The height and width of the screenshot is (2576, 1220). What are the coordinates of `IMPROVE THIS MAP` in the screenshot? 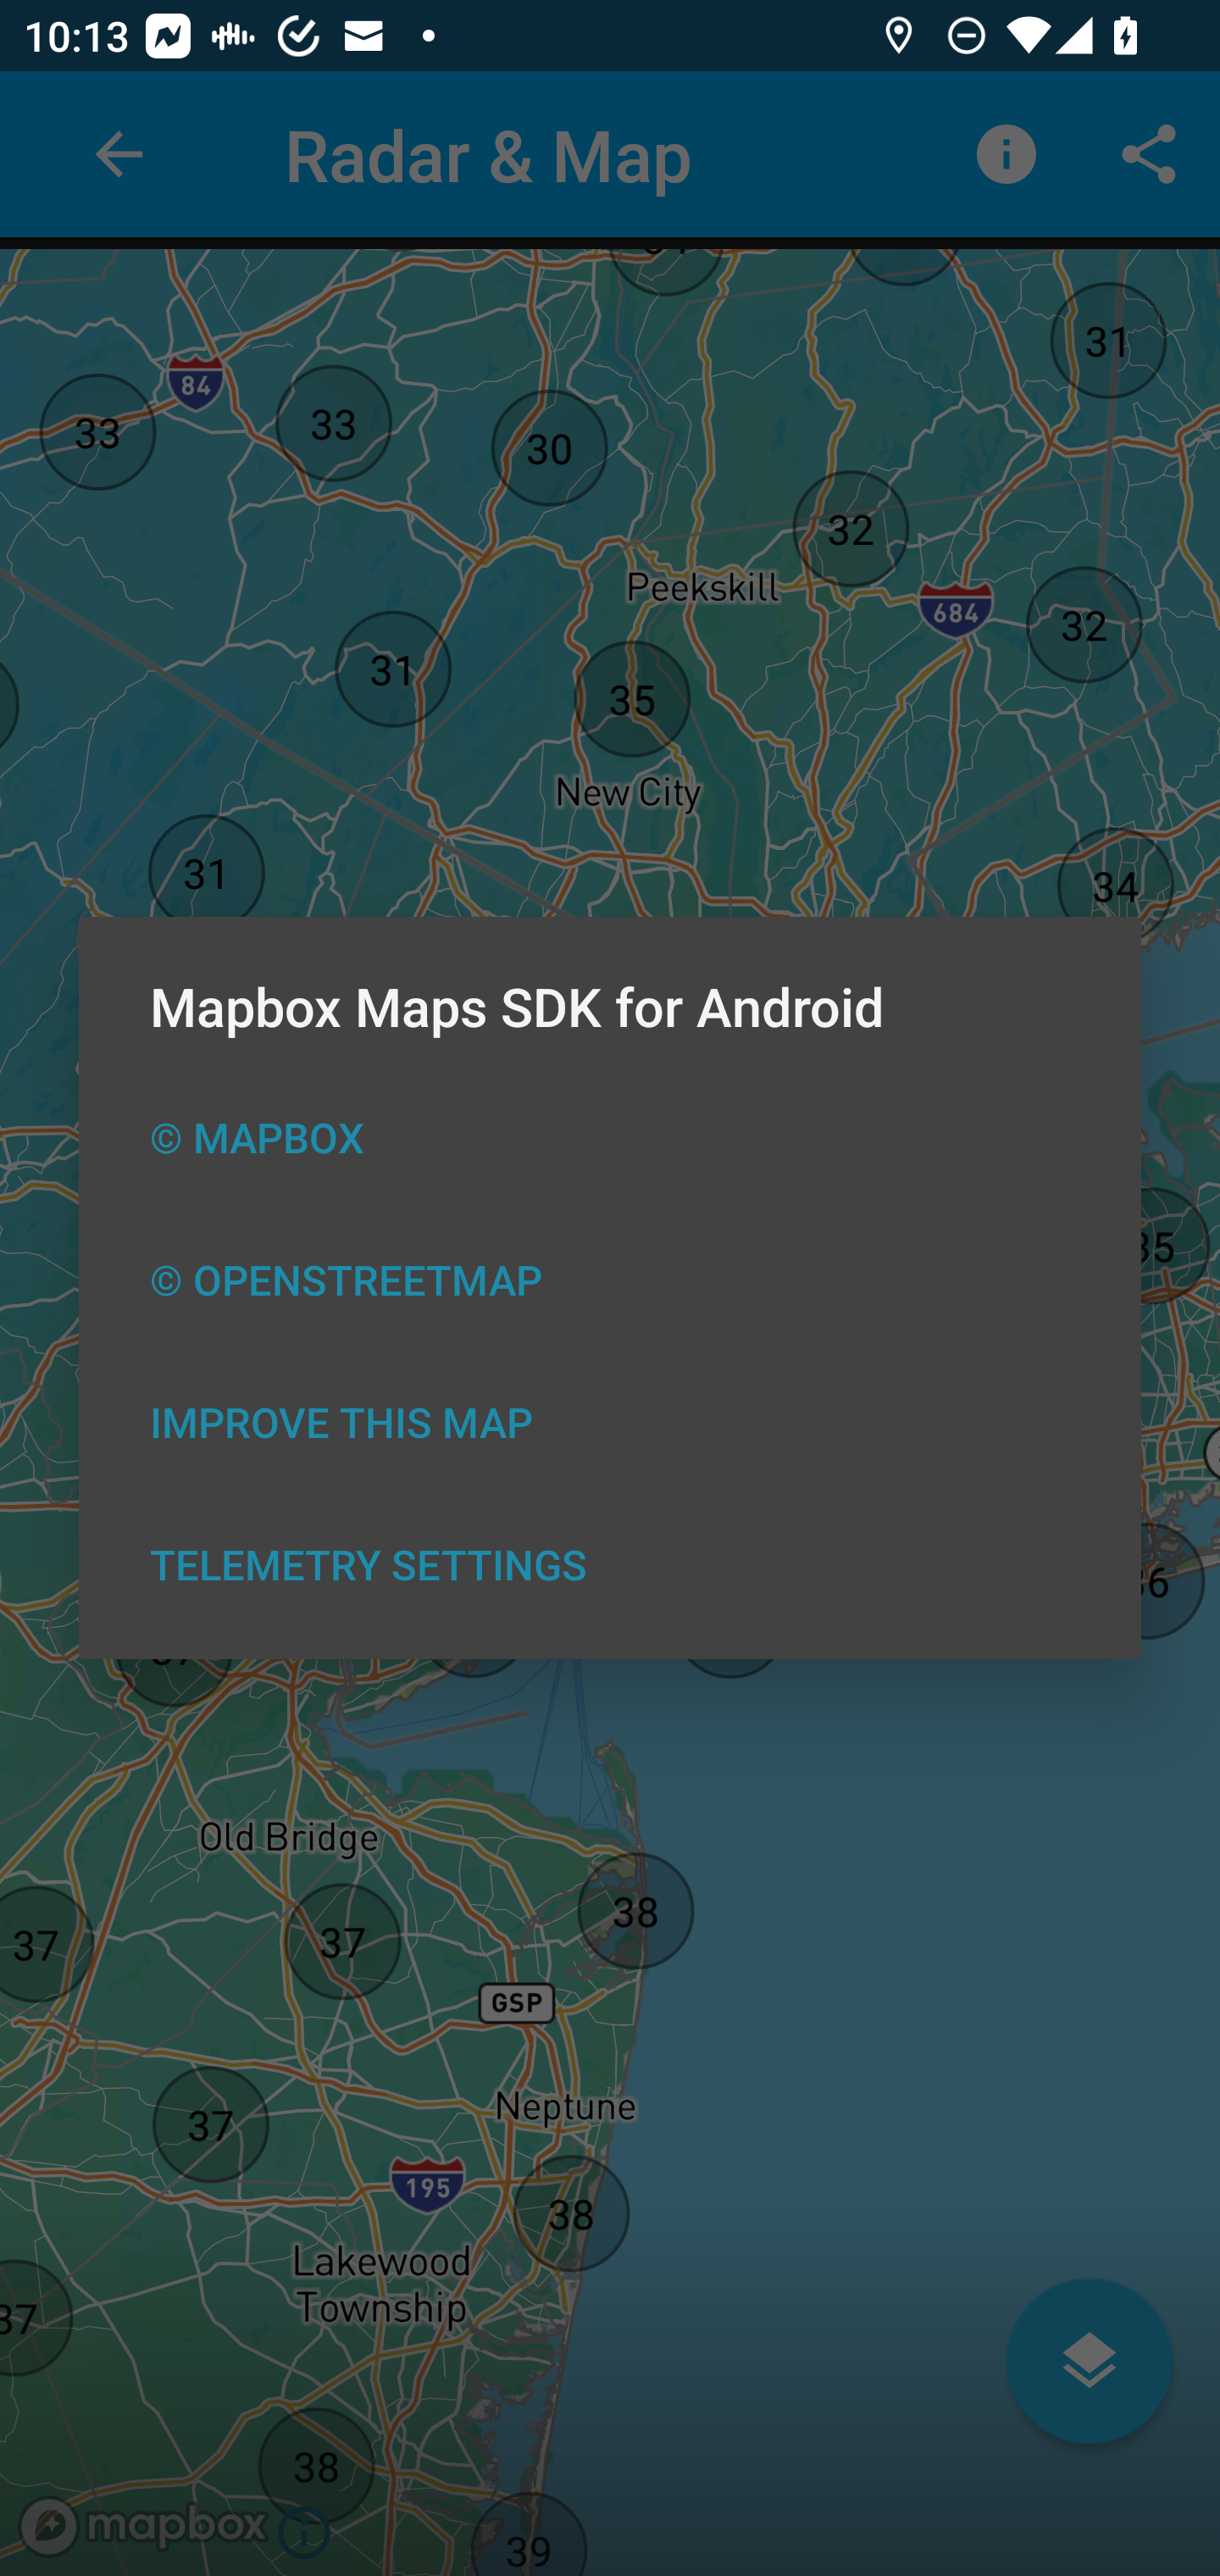 It's located at (610, 1422).